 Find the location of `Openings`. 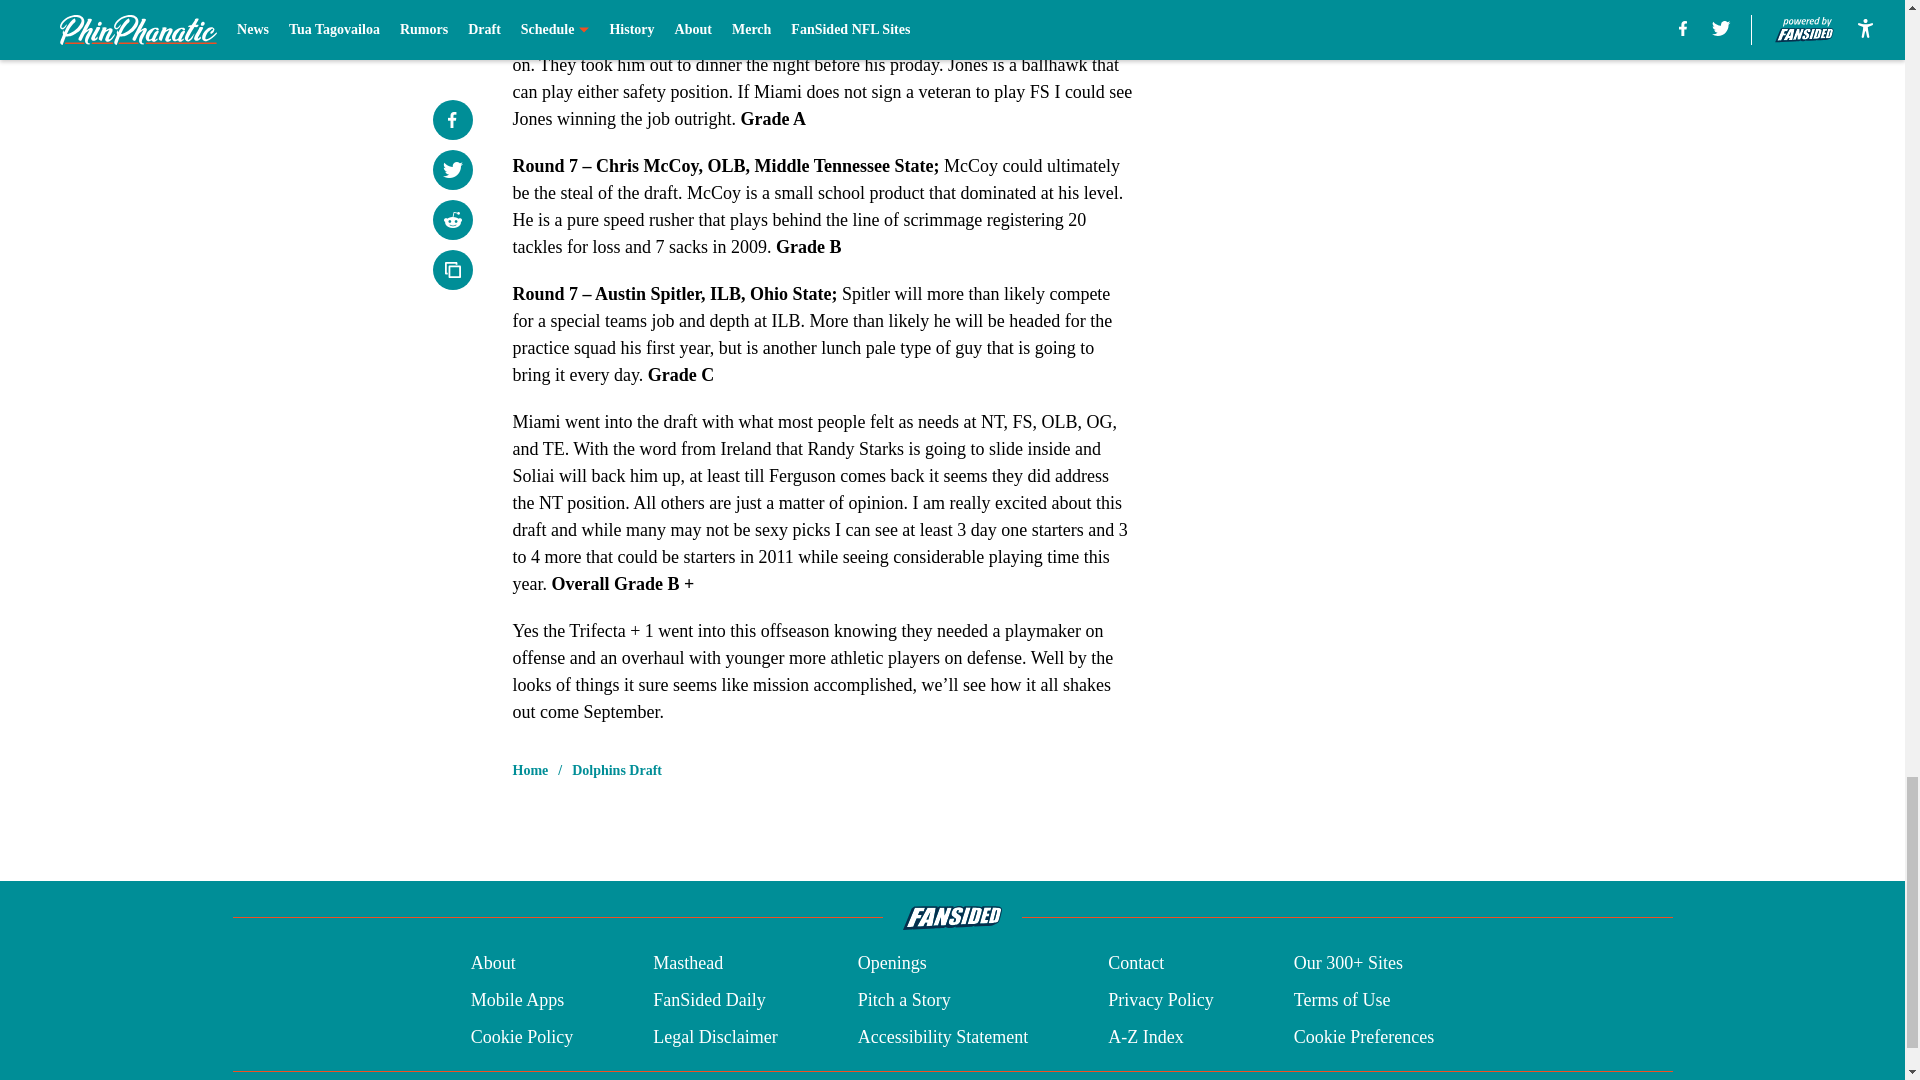

Openings is located at coordinates (892, 964).